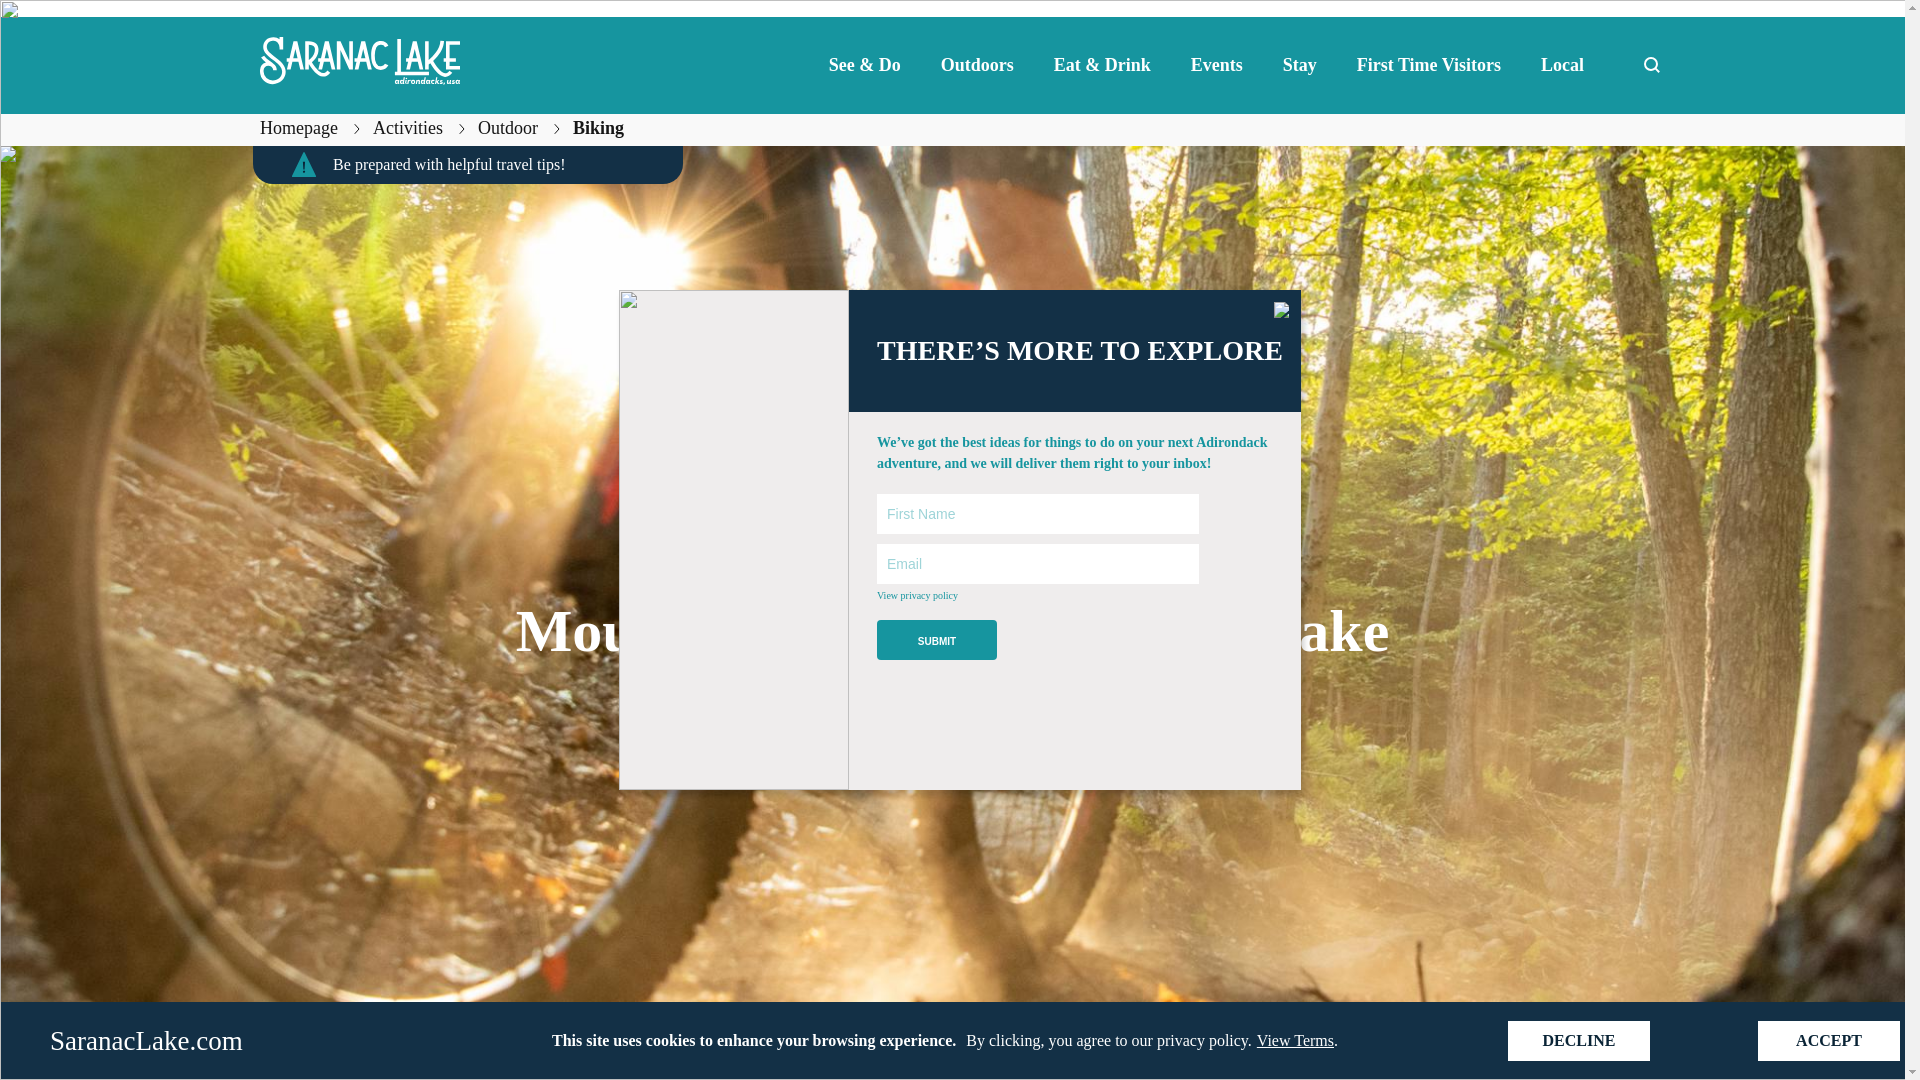 The width and height of the screenshot is (1920, 1080). I want to click on Submit, so click(936, 639).